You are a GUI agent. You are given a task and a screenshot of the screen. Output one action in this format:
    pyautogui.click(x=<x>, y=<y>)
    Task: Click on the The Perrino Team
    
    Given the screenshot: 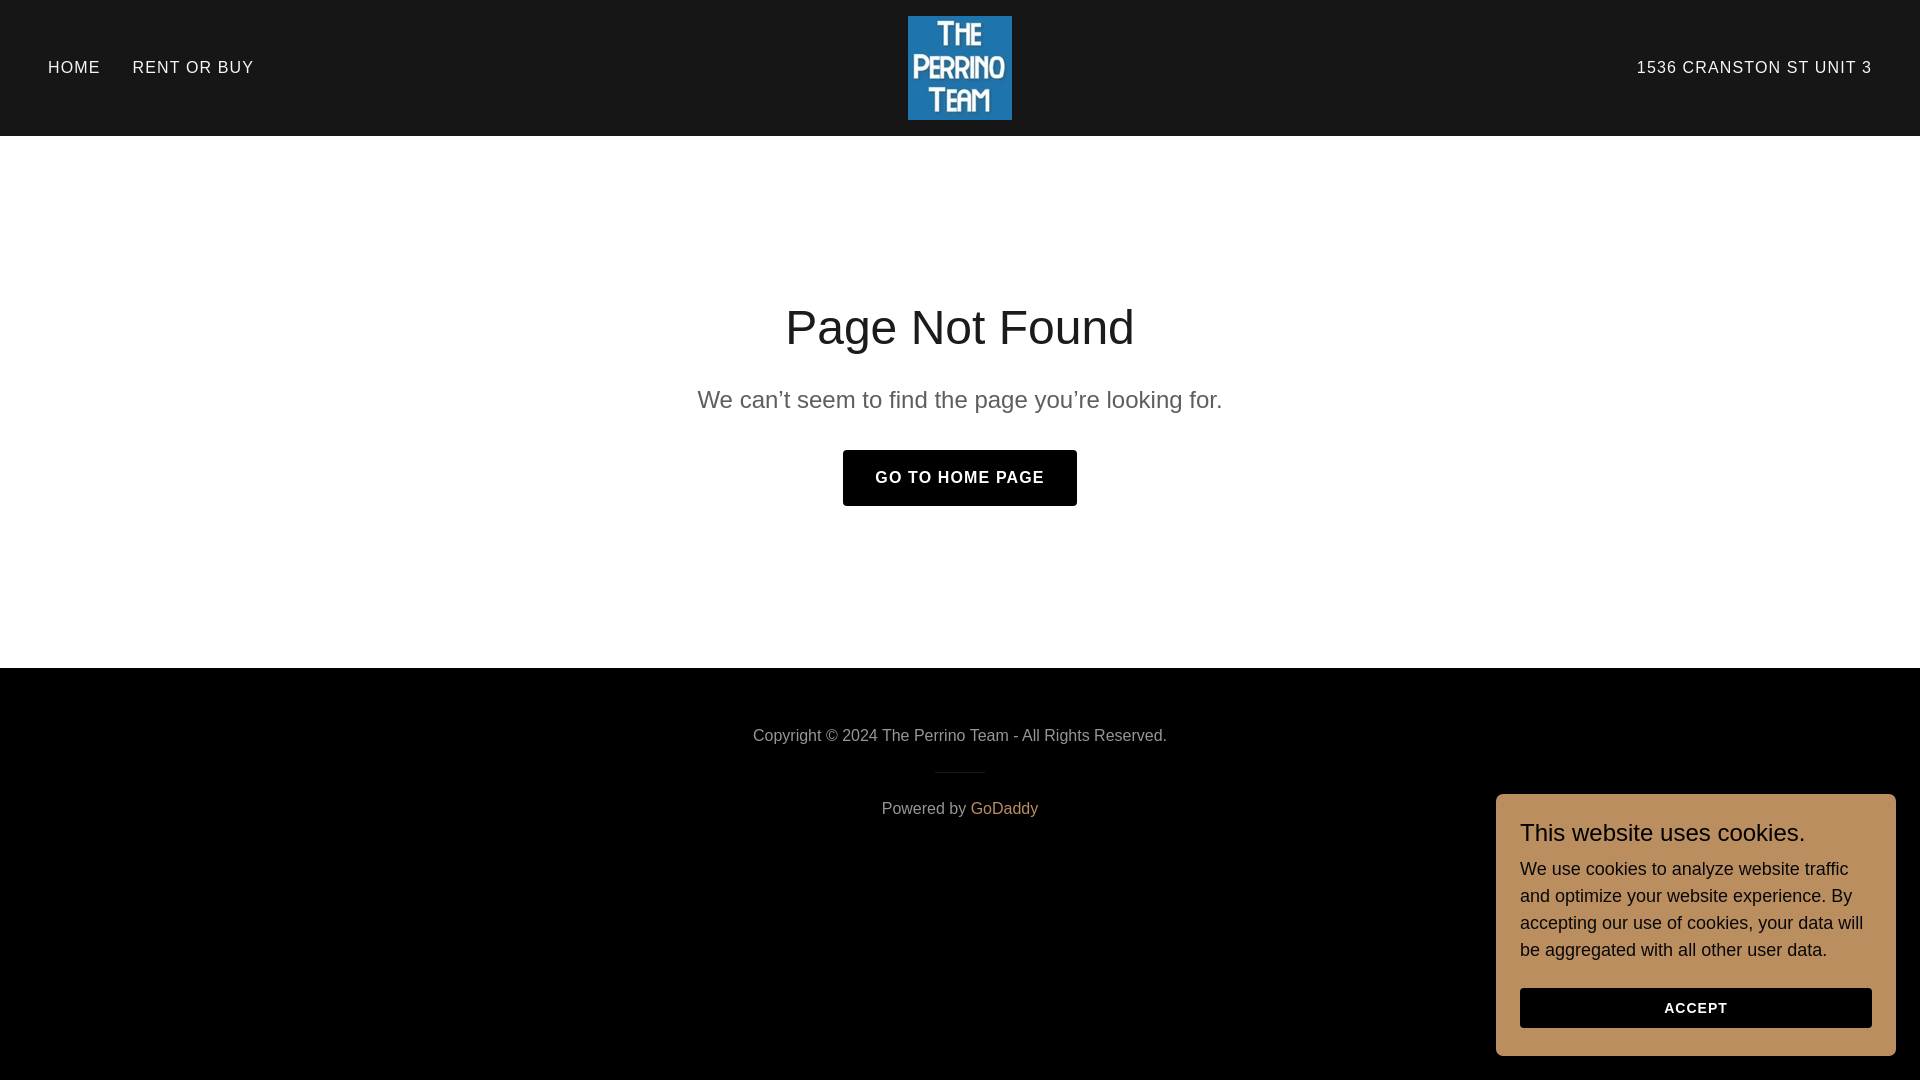 What is the action you would take?
    pyautogui.click(x=960, y=66)
    